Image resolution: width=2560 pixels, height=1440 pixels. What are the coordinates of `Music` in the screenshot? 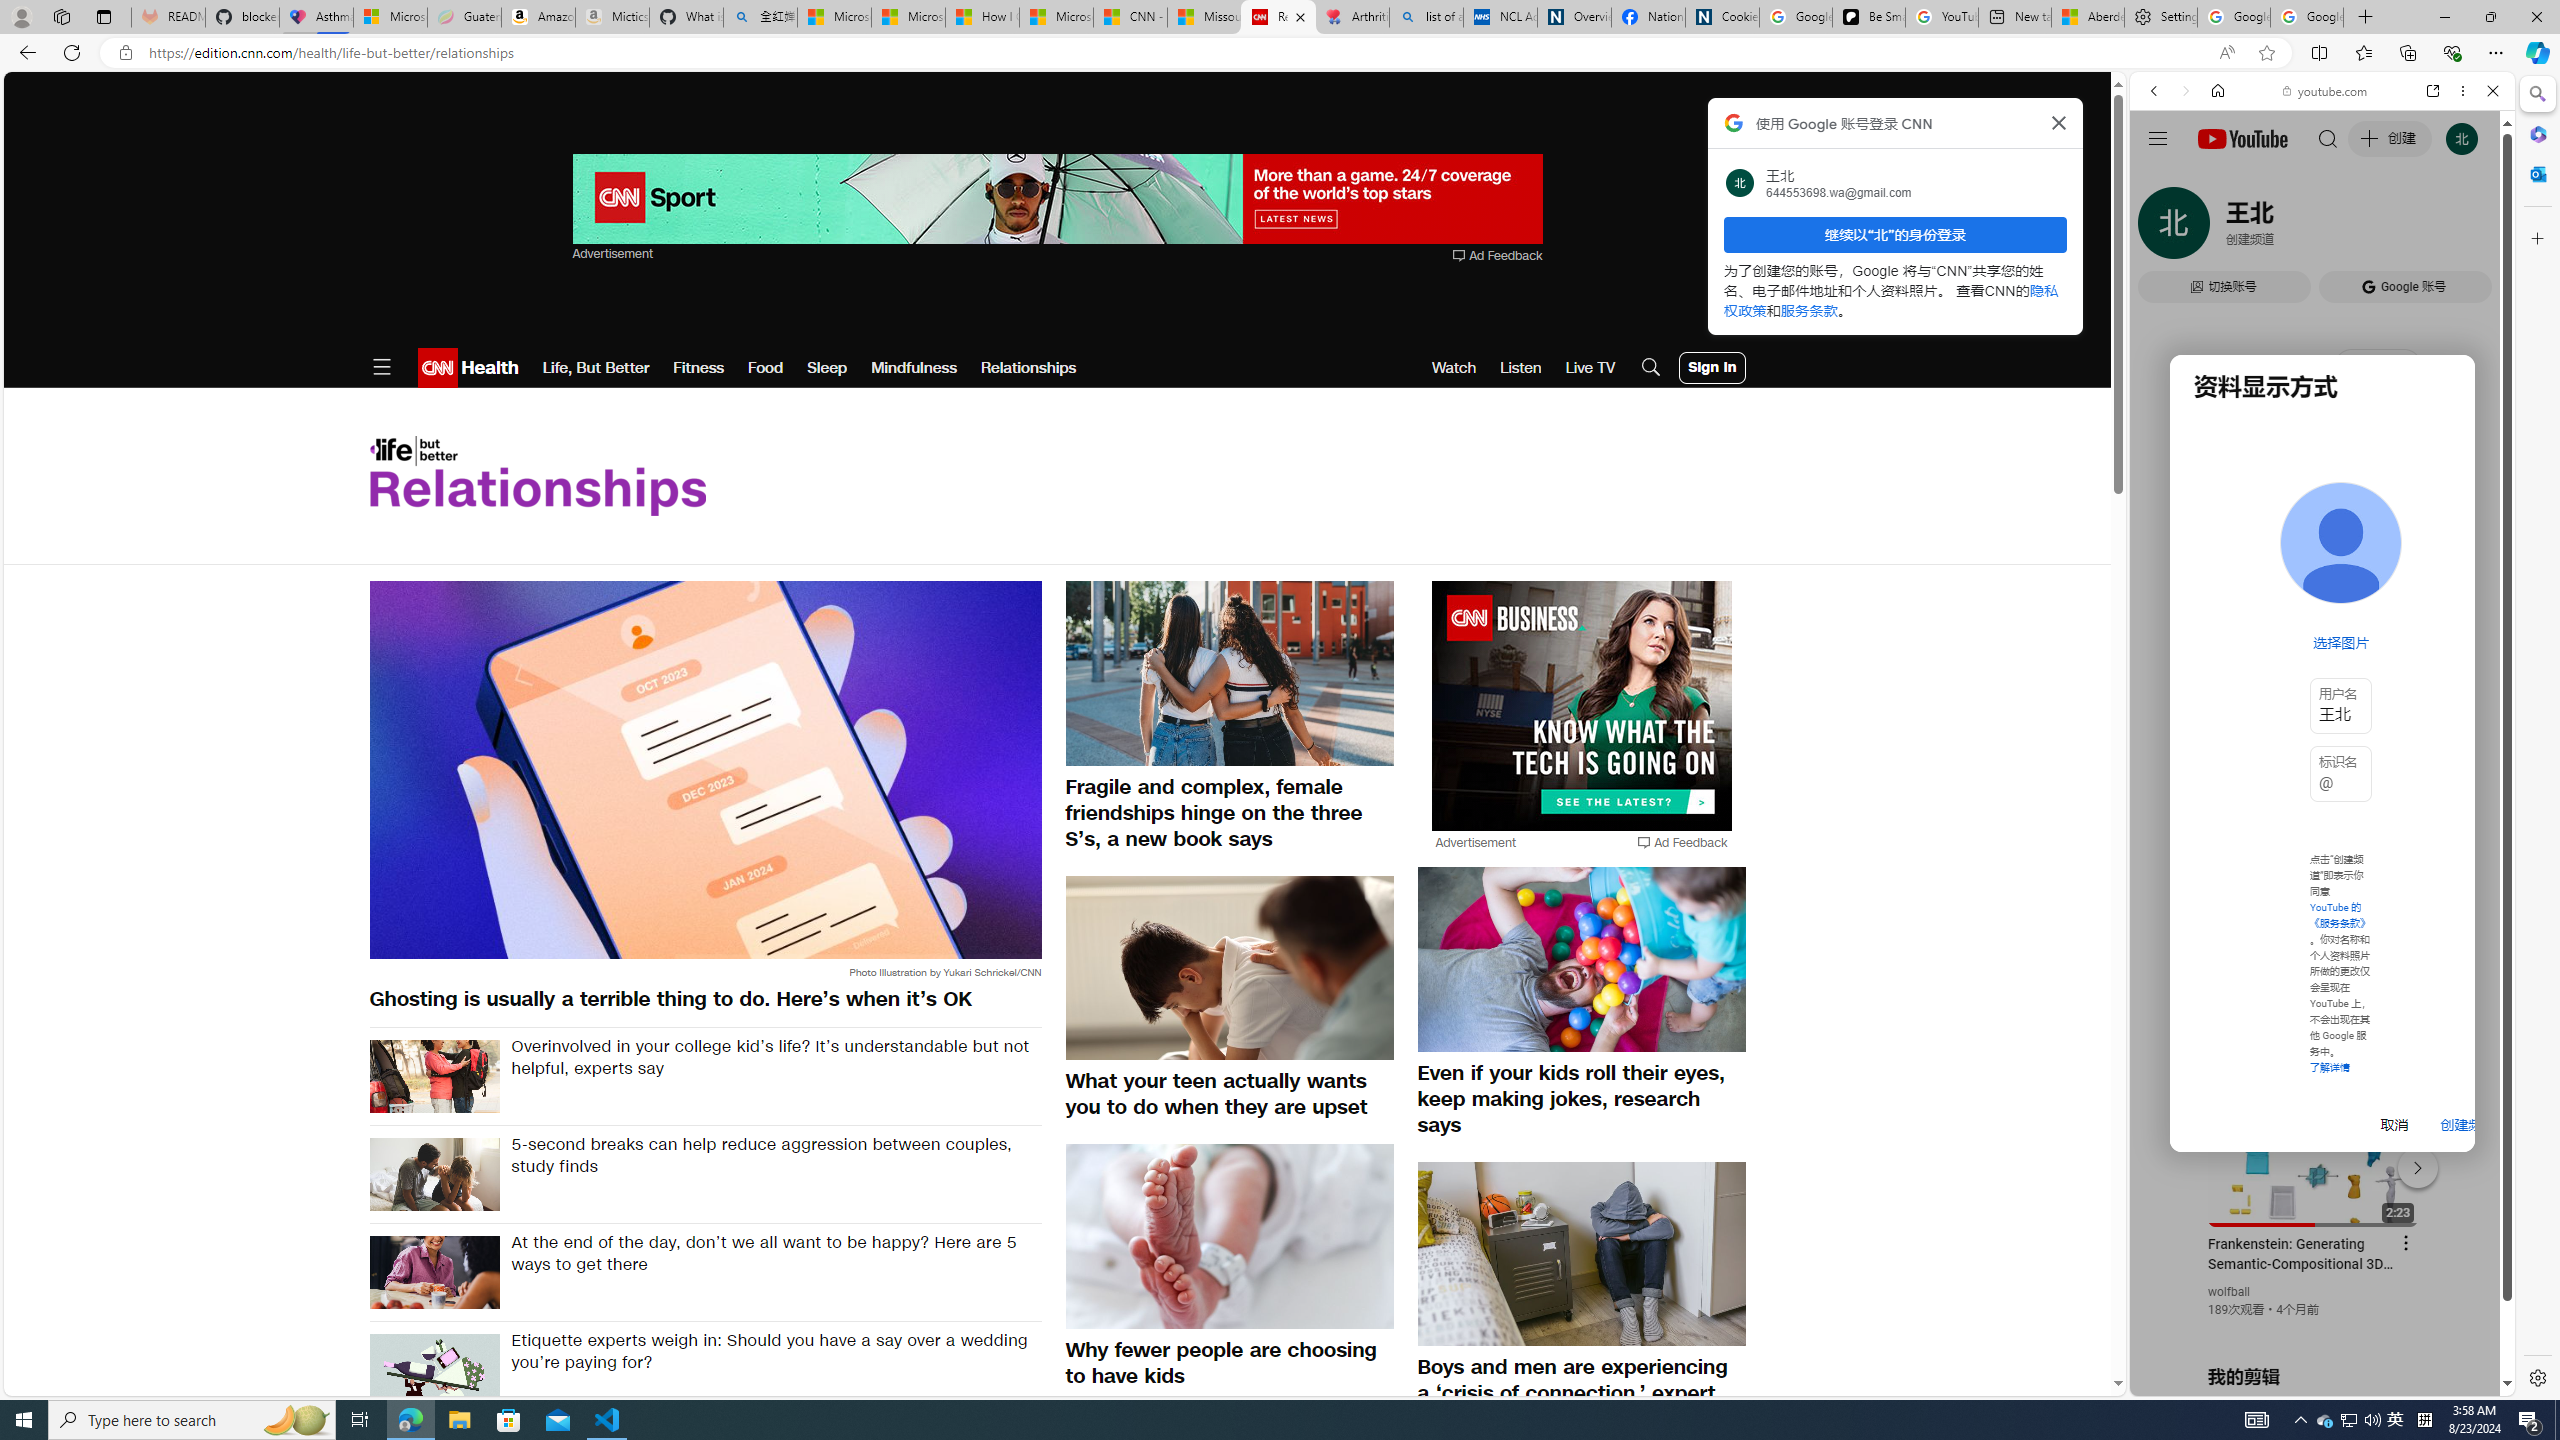 It's located at (2322, 544).